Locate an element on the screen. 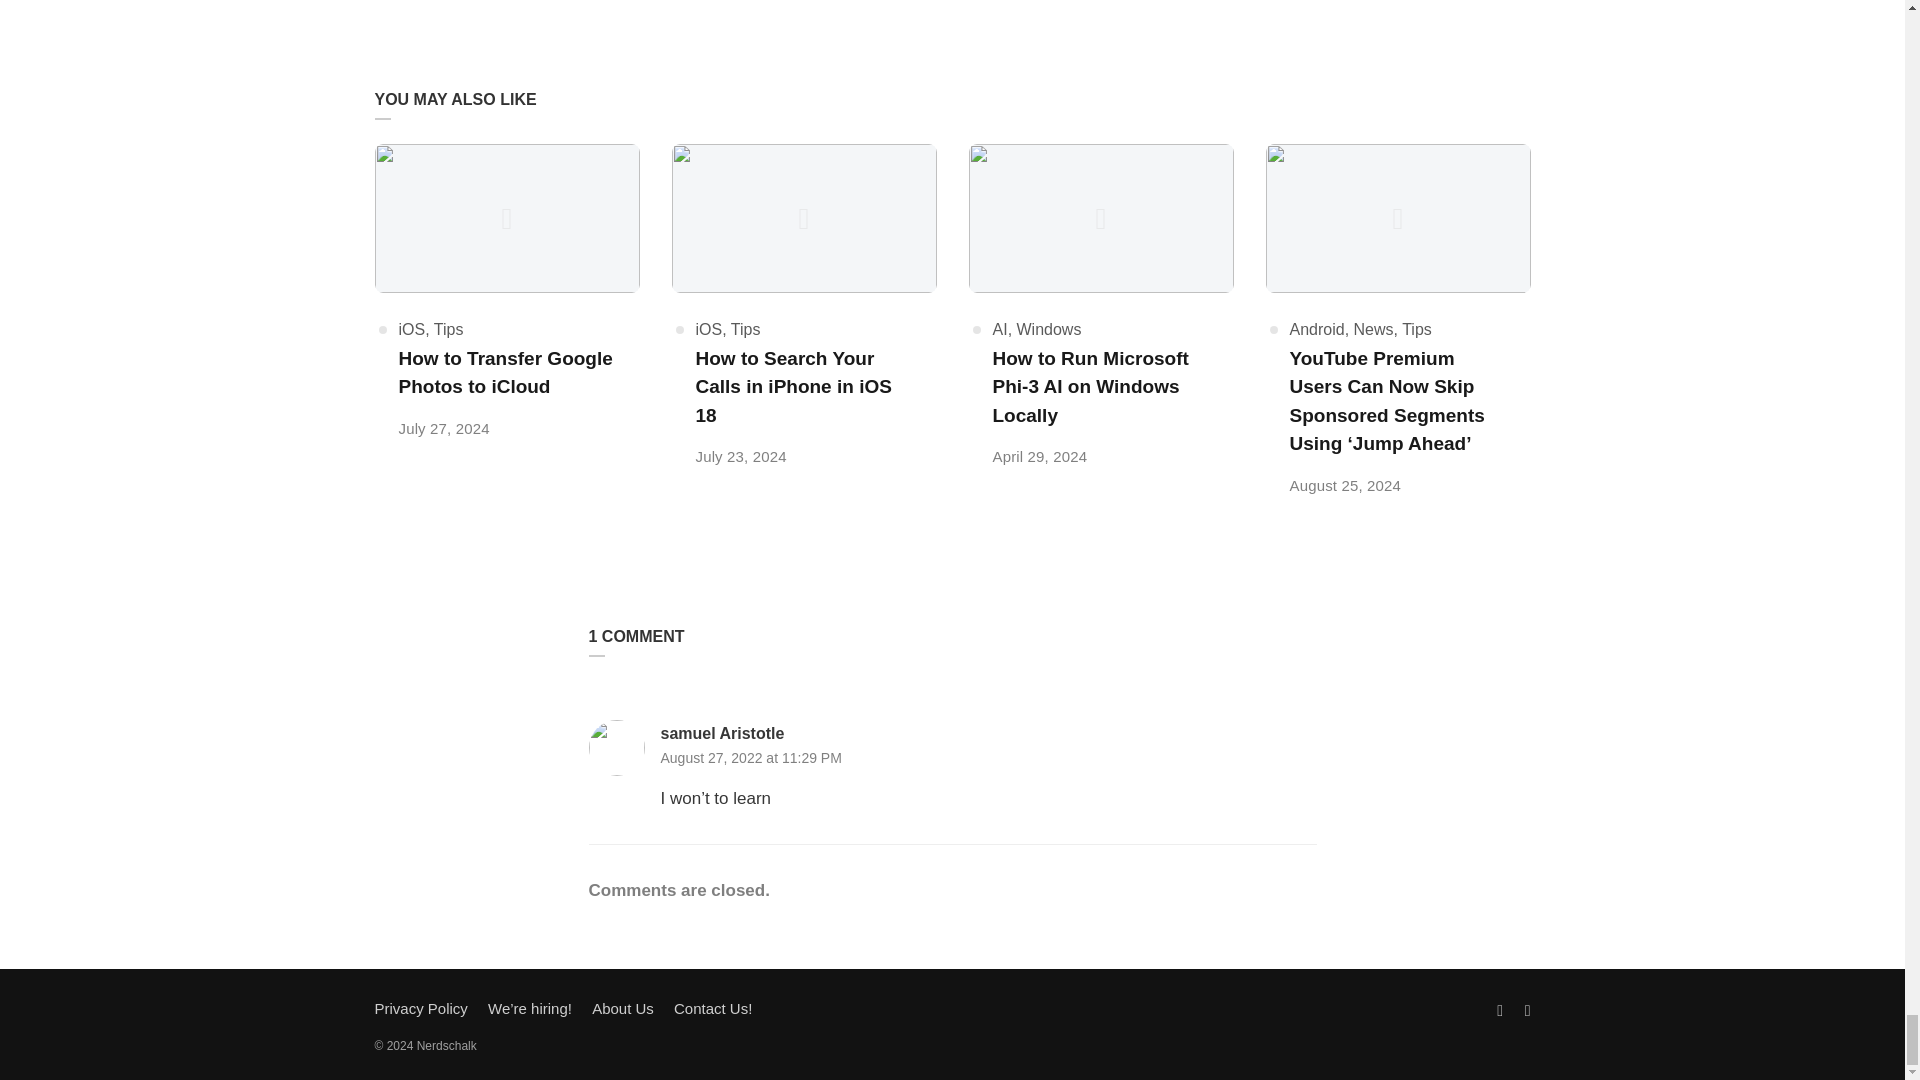 Image resolution: width=1920 pixels, height=1080 pixels. samuel Aristotle is located at coordinates (722, 734).